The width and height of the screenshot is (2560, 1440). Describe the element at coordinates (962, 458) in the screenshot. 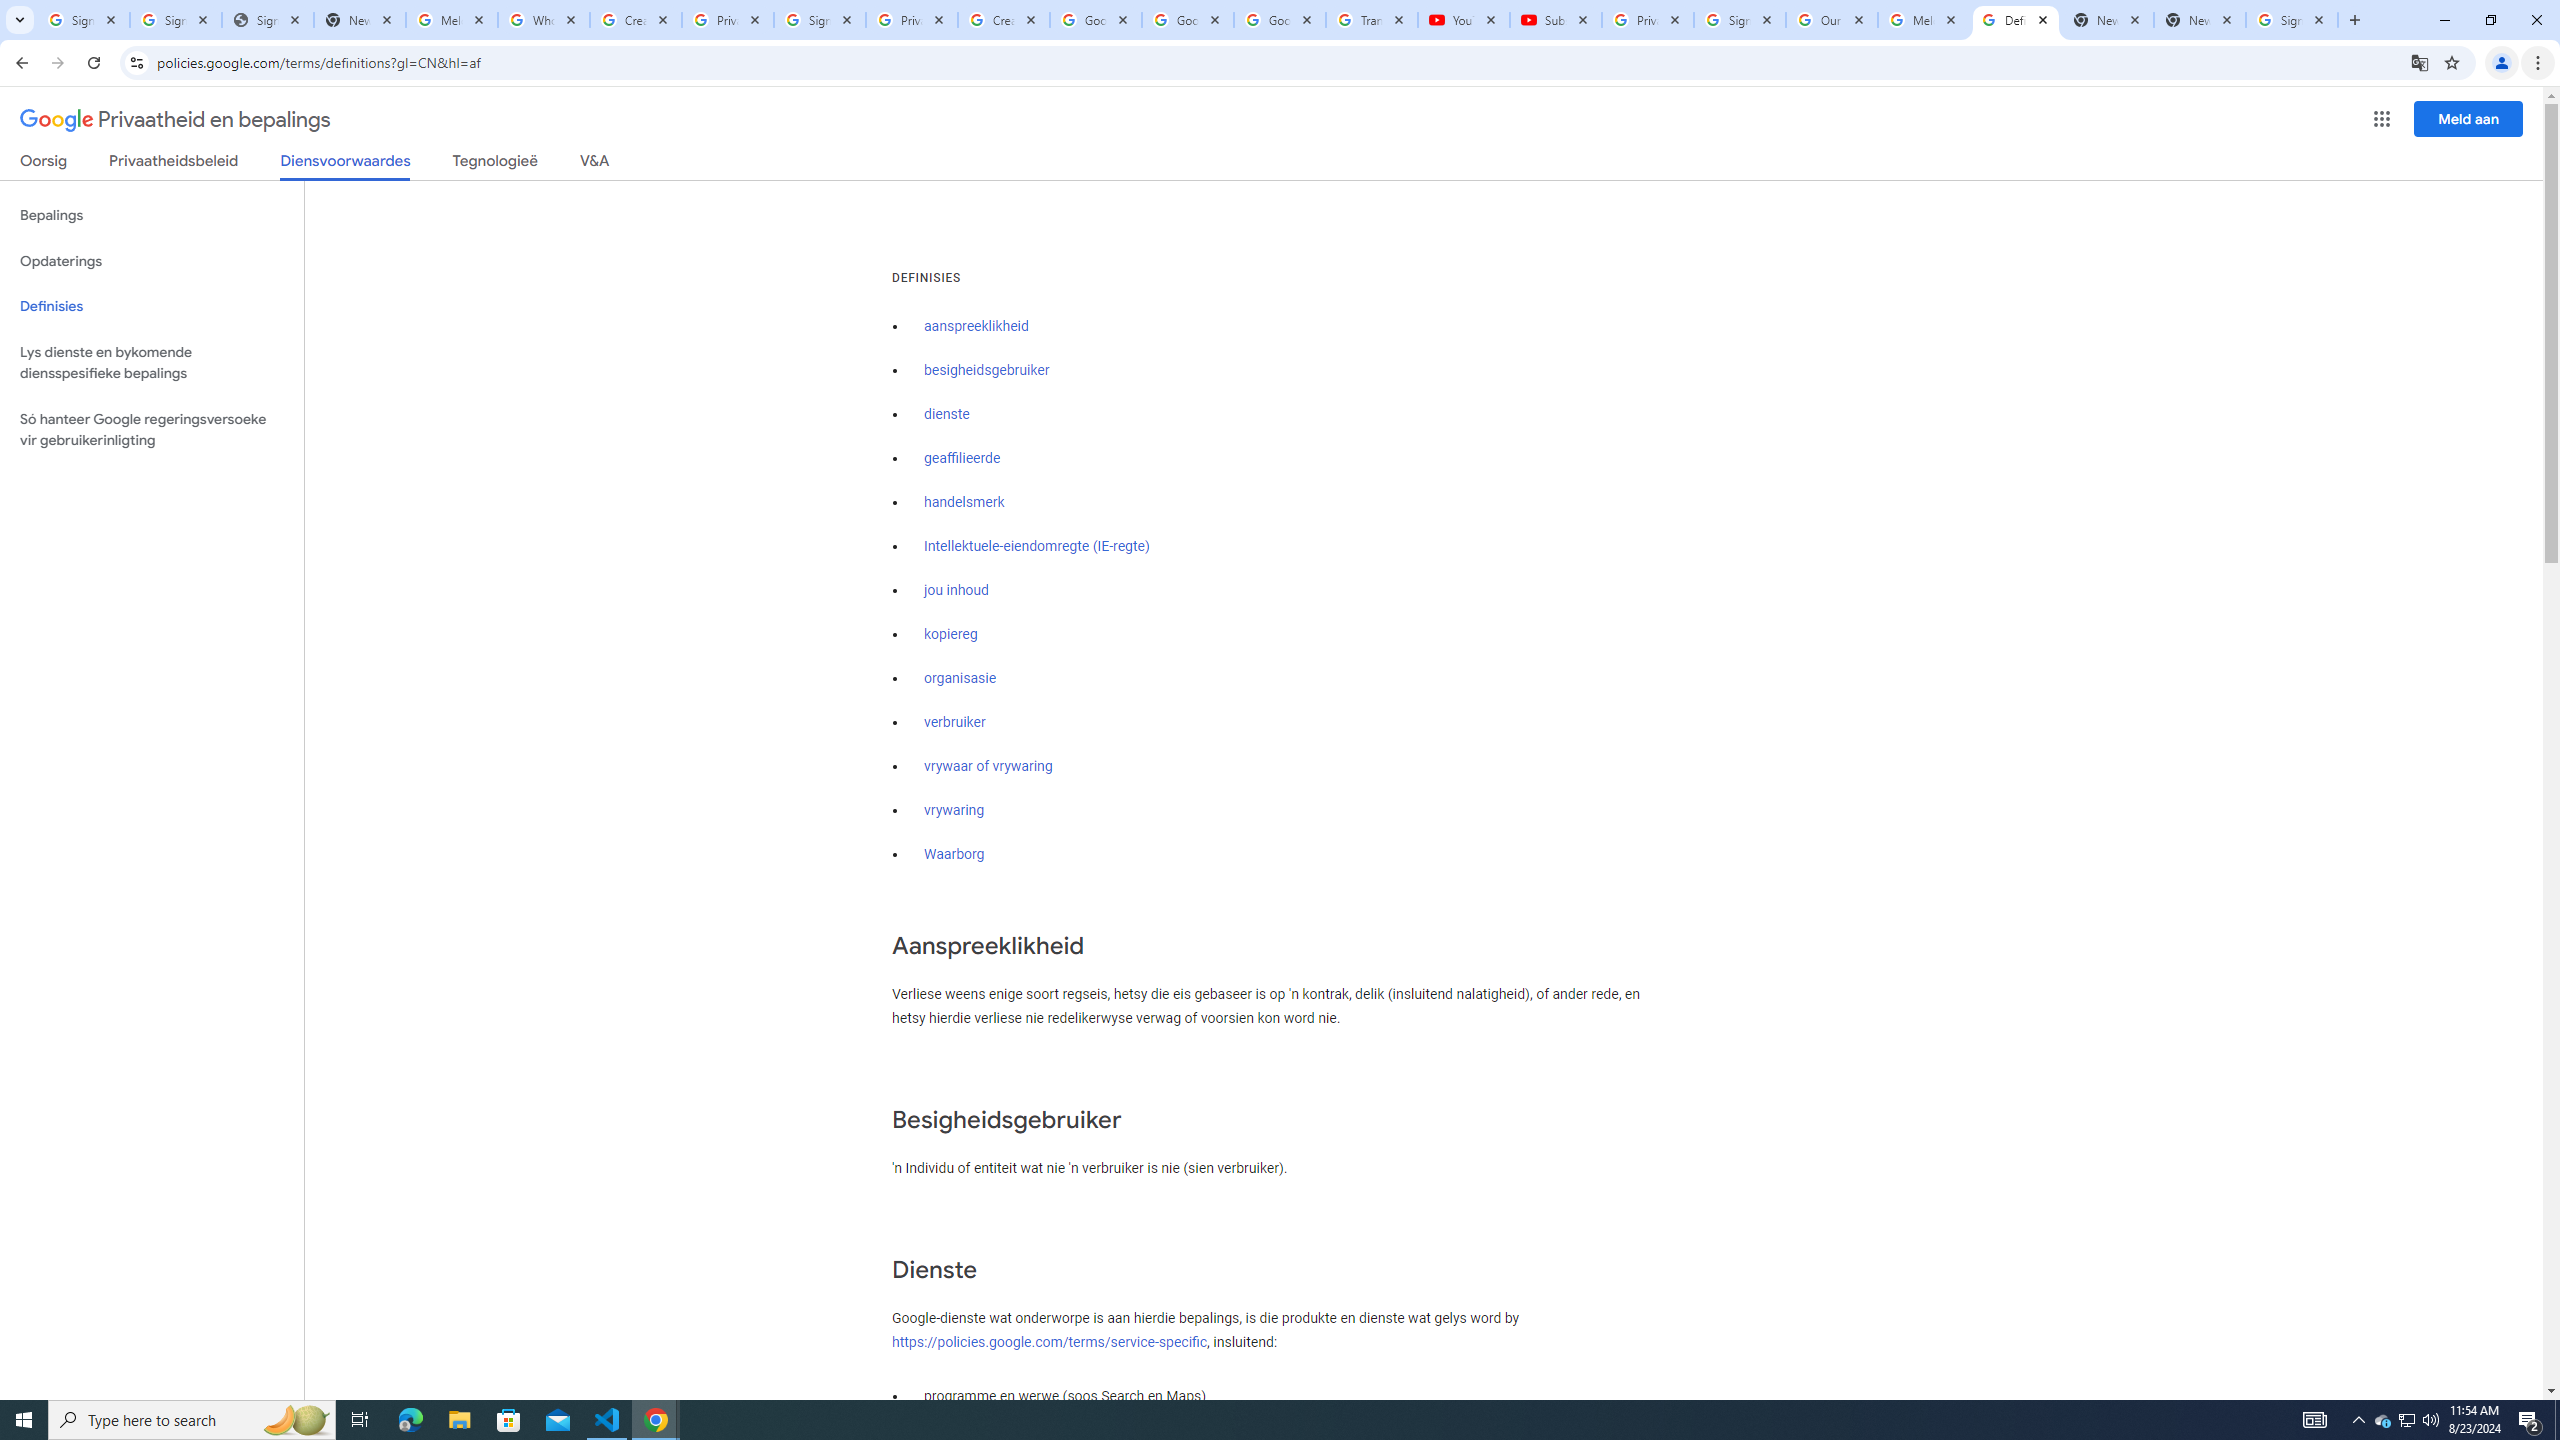

I see `geaffilieerde` at that location.